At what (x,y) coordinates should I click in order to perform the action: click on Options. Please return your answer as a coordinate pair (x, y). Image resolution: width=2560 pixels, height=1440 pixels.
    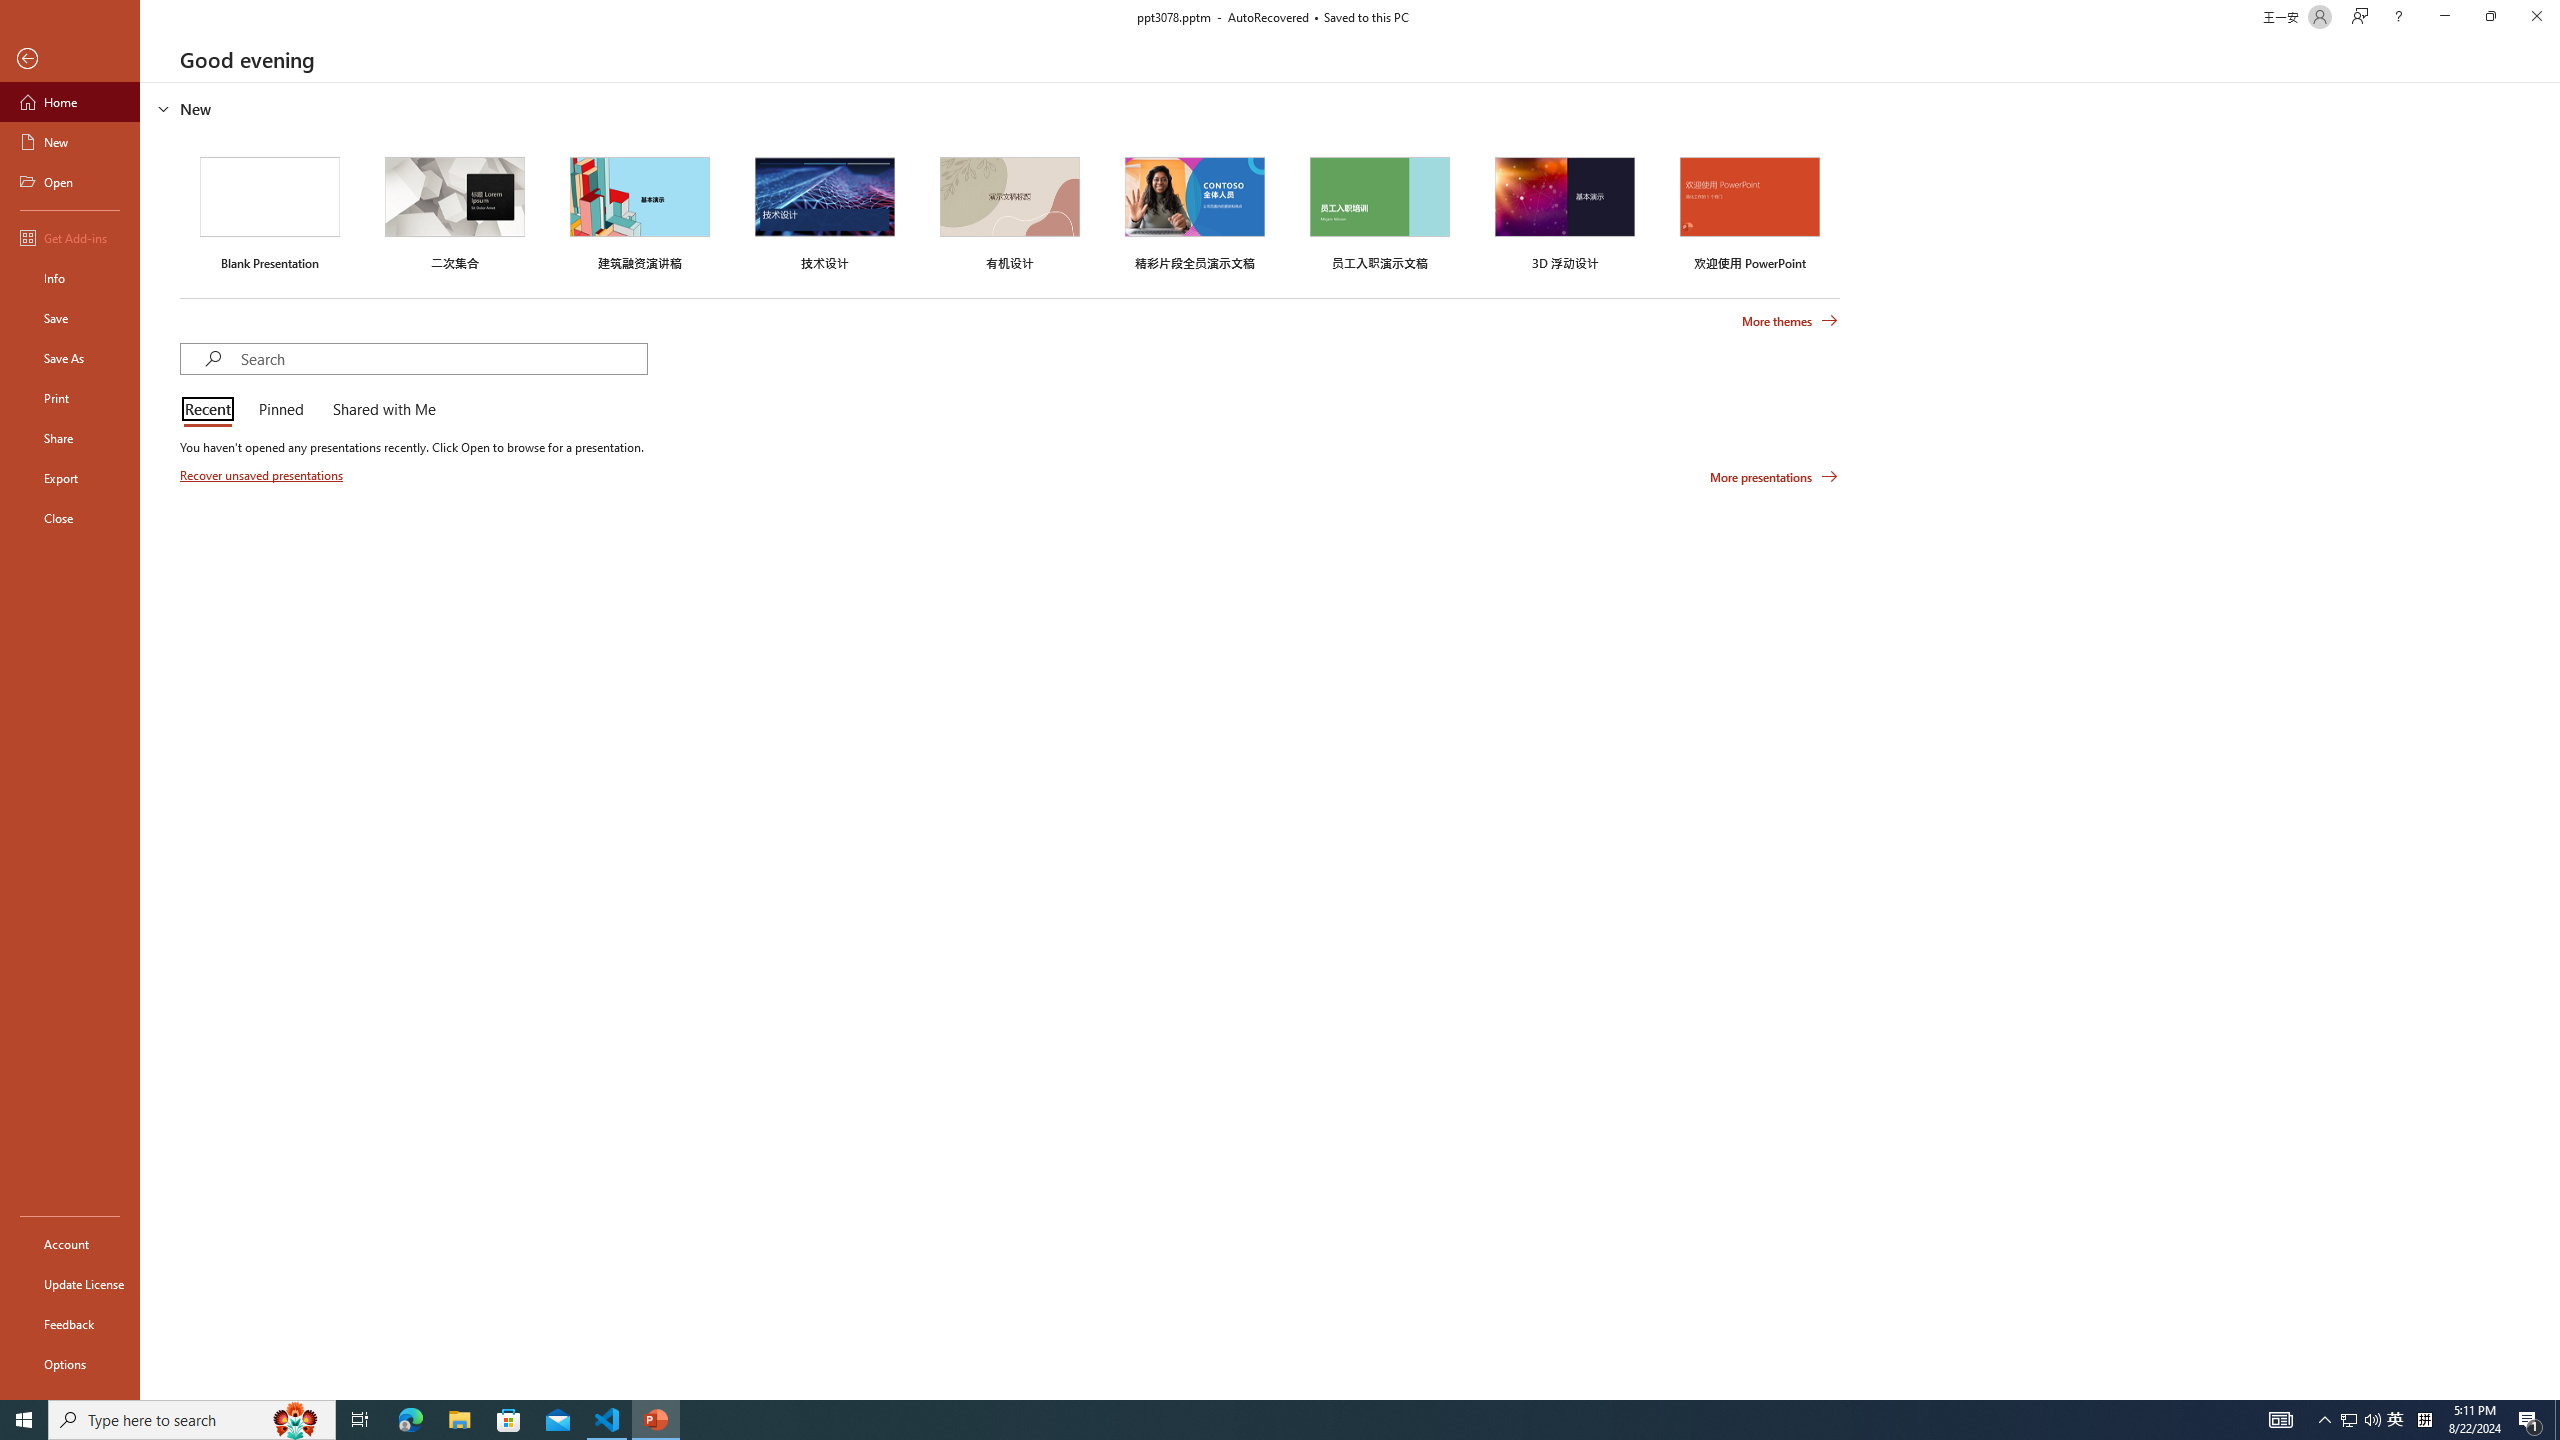
    Looking at the image, I should click on (70, 1363).